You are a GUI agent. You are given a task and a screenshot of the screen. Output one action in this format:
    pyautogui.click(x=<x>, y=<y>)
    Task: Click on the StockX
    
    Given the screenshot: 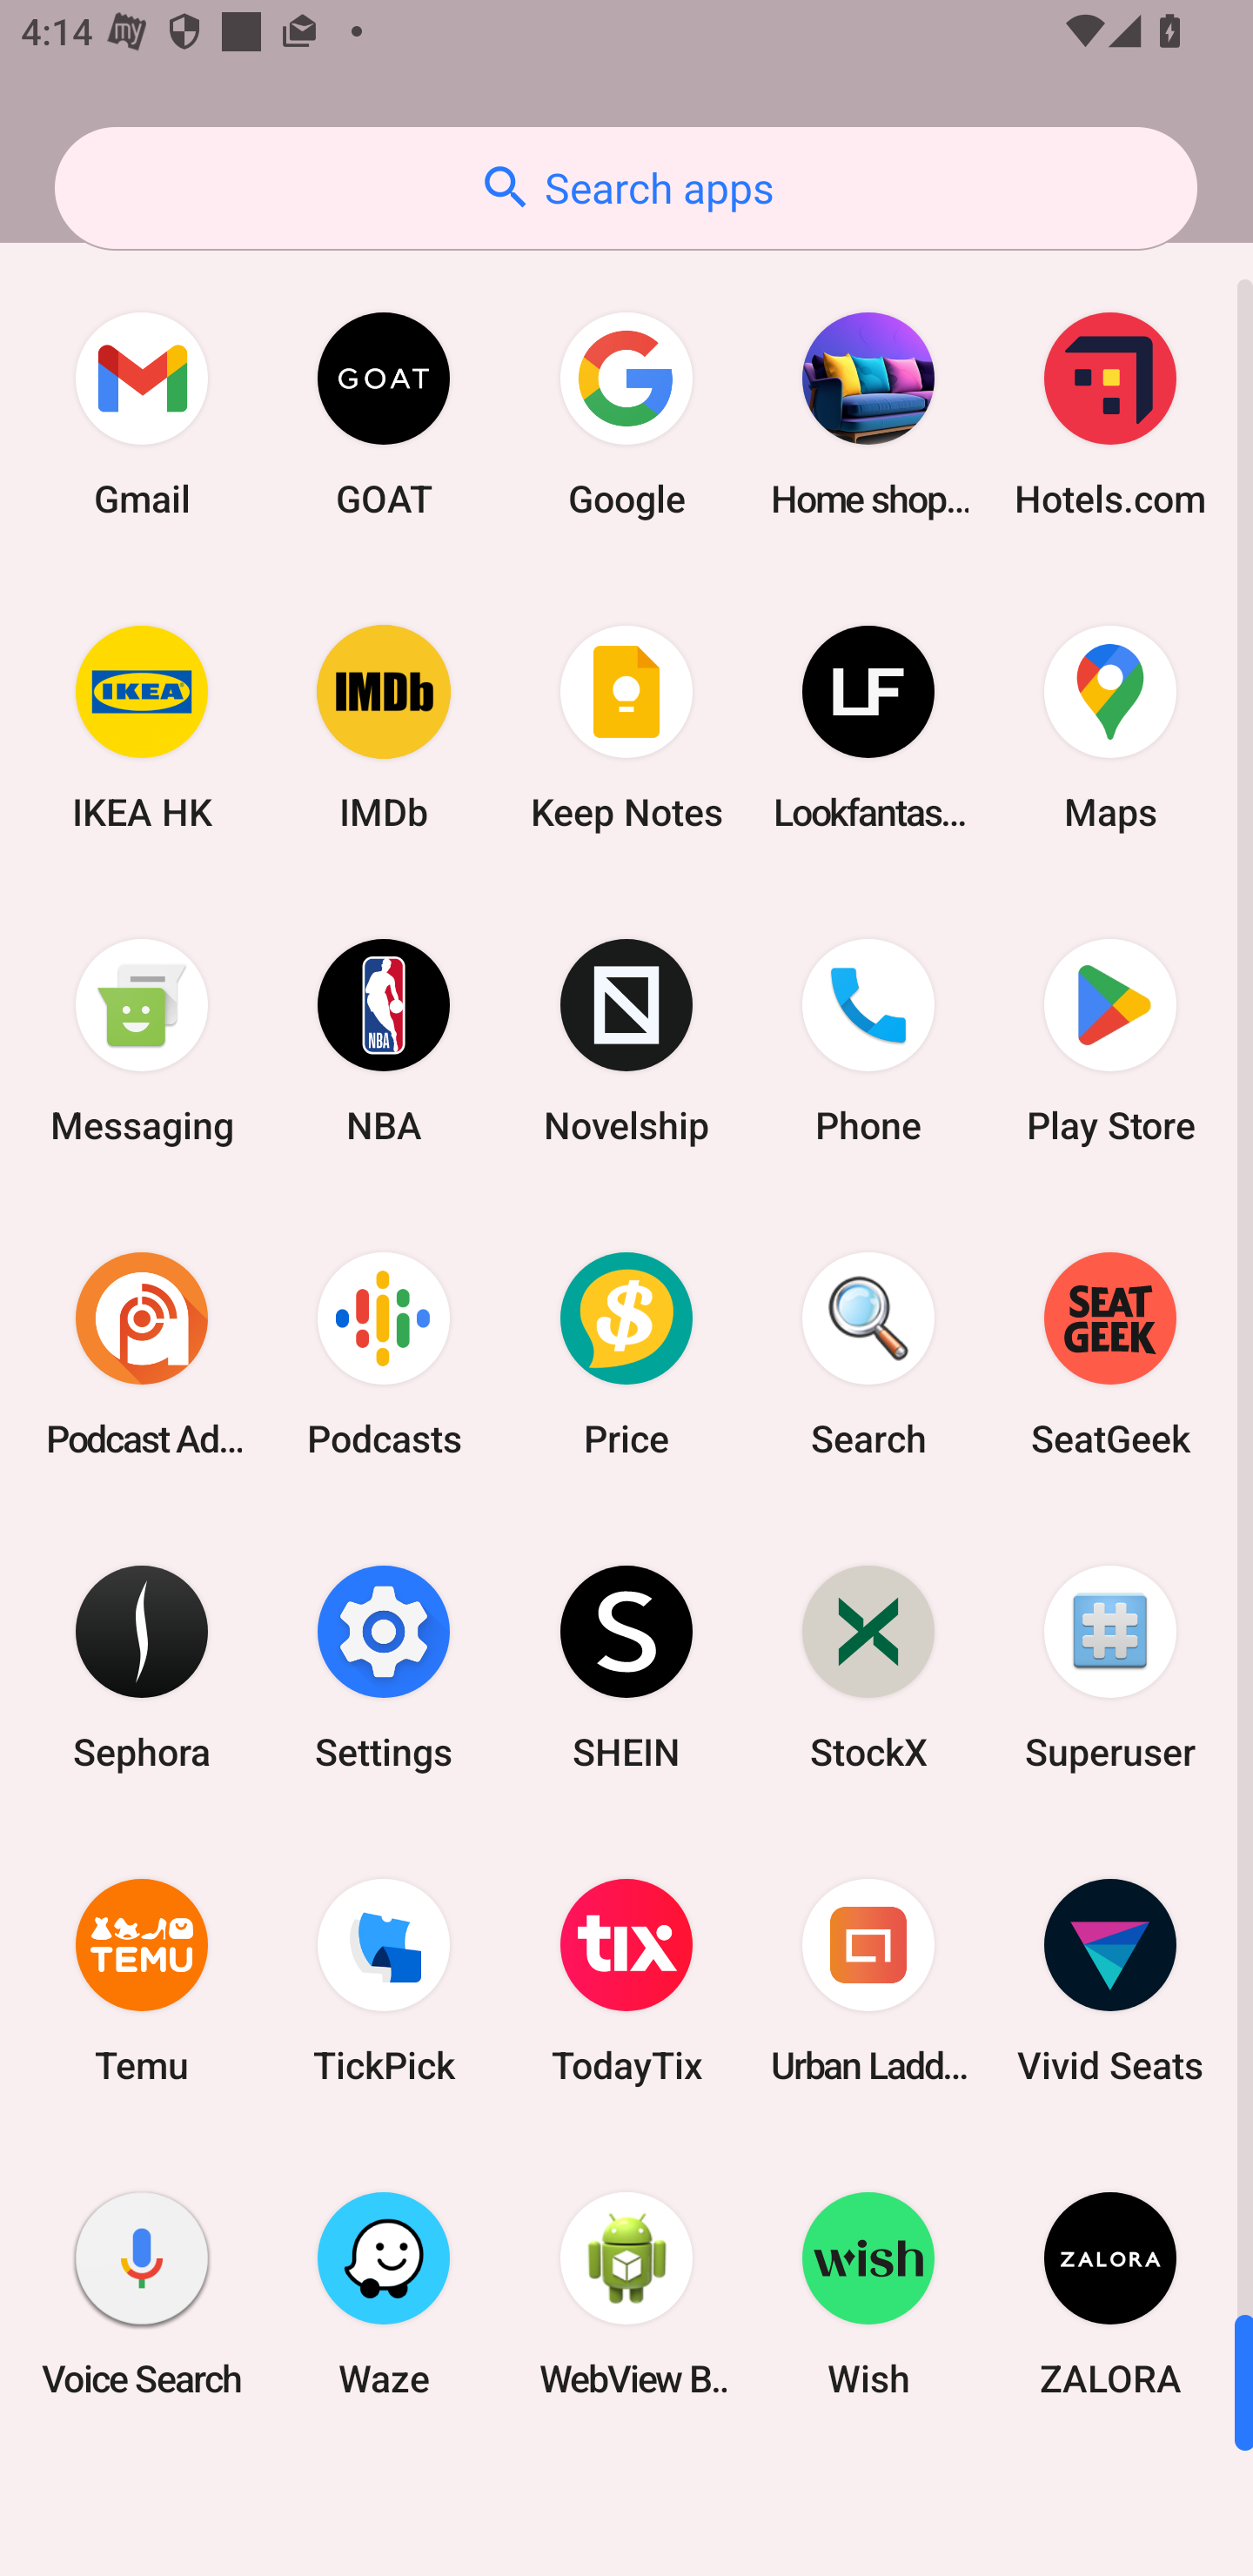 What is the action you would take?
    pyautogui.click(x=868, y=1666)
    